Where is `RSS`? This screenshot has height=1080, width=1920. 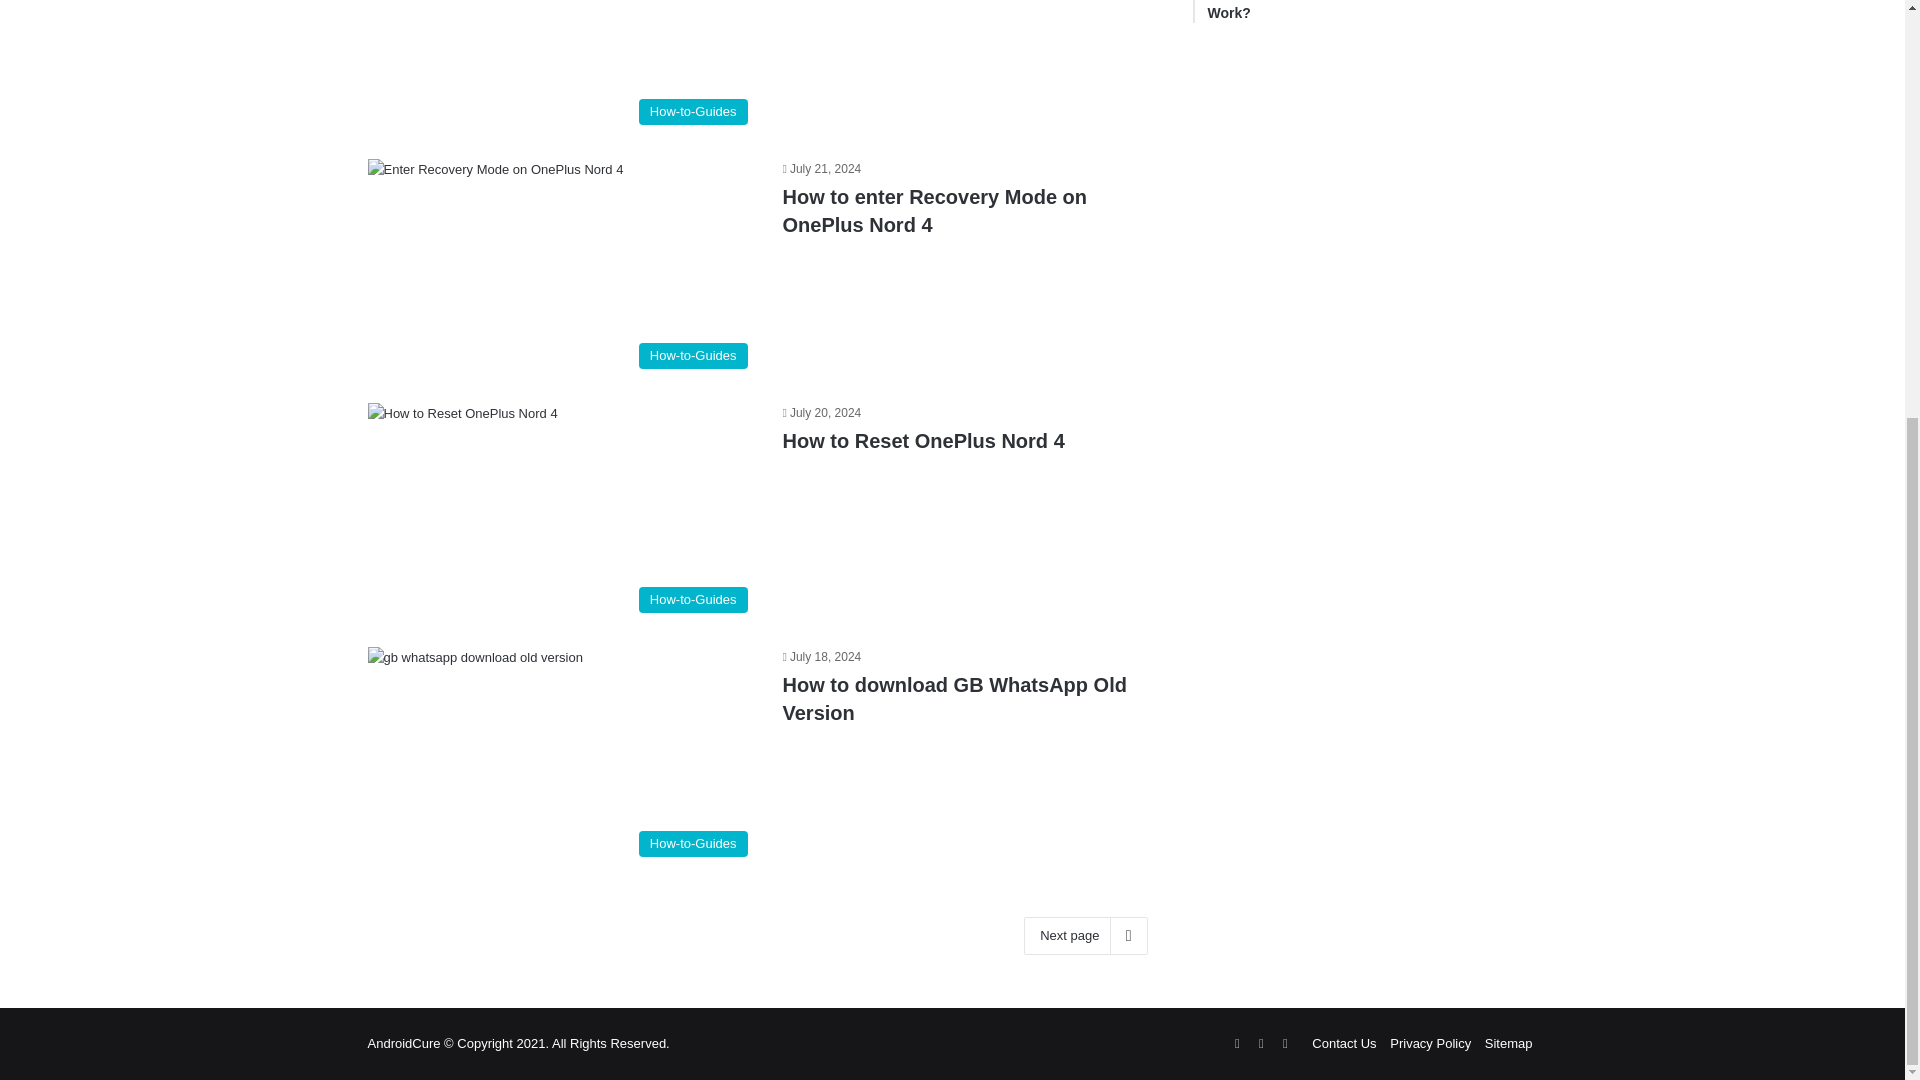
RSS is located at coordinates (1236, 1044).